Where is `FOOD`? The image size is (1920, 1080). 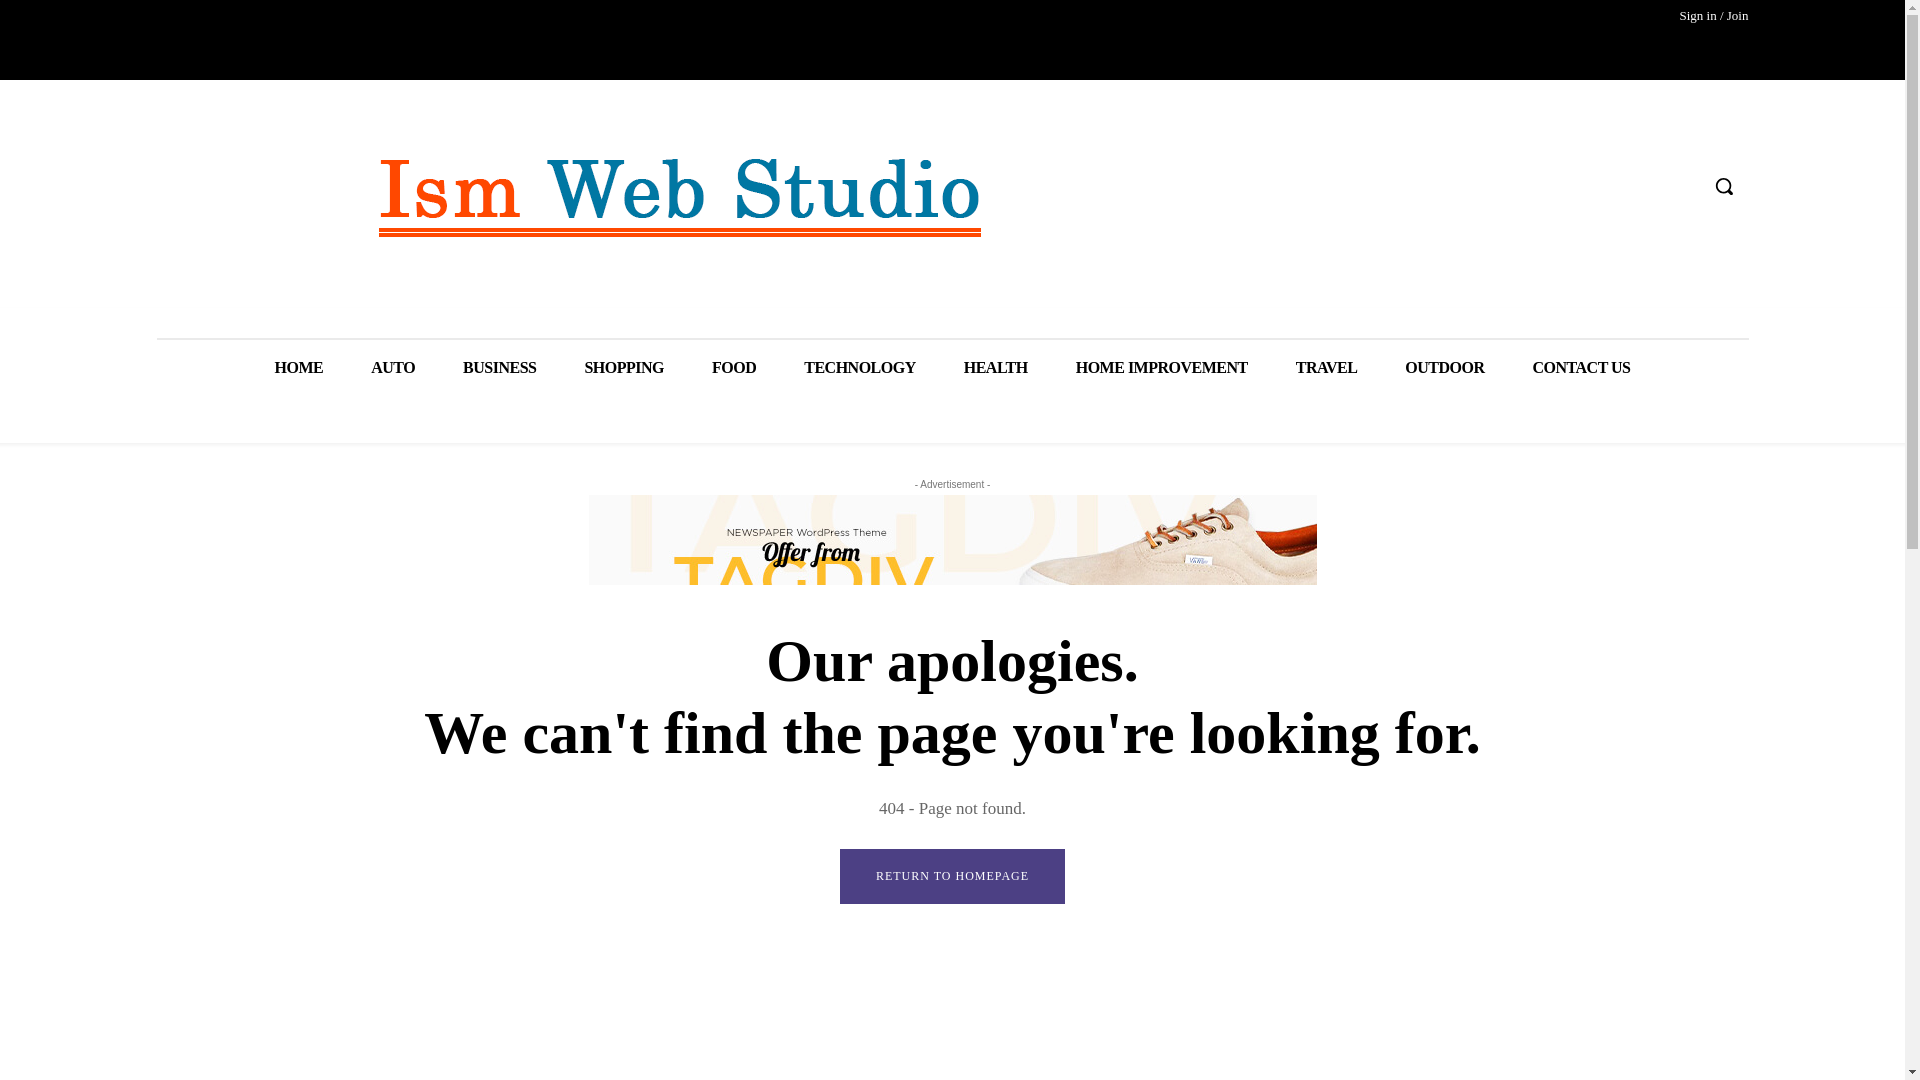
FOOD is located at coordinates (733, 368).